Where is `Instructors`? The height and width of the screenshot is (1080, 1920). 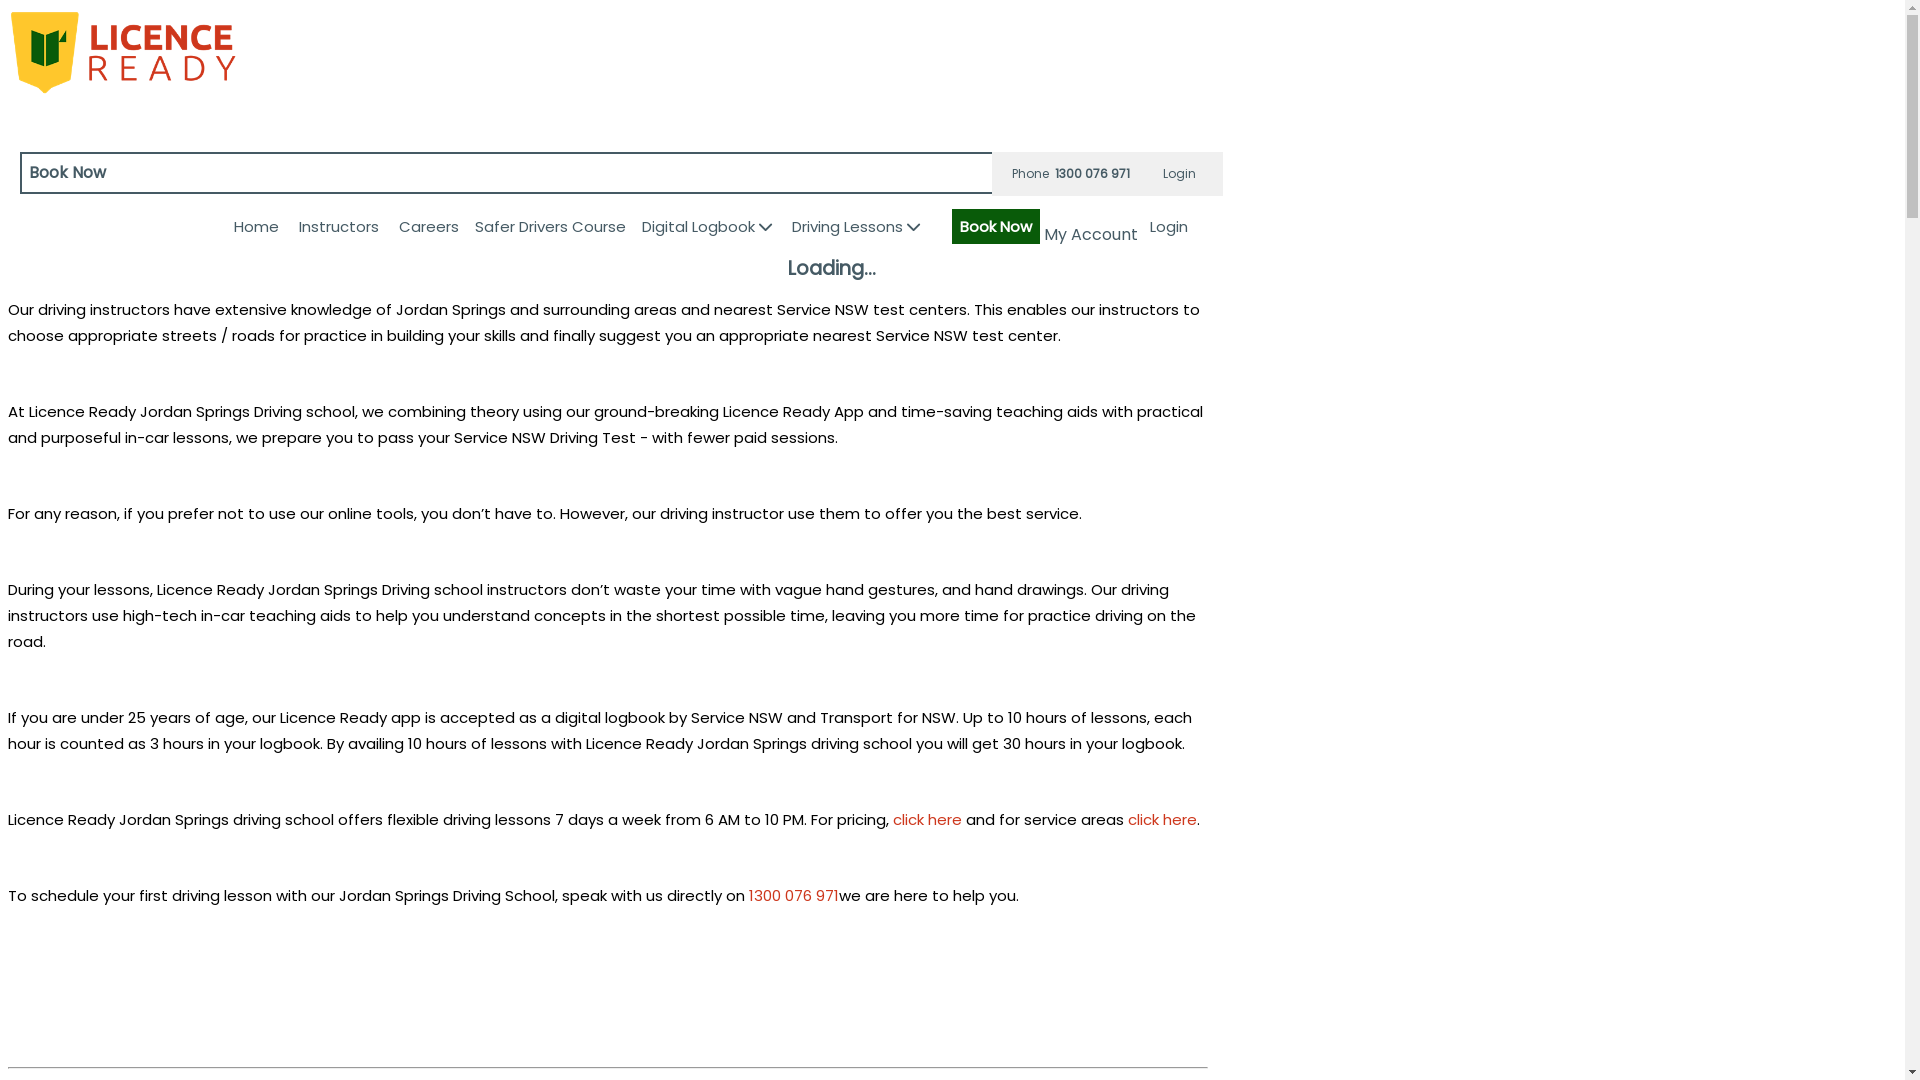 Instructors is located at coordinates (339, 226).